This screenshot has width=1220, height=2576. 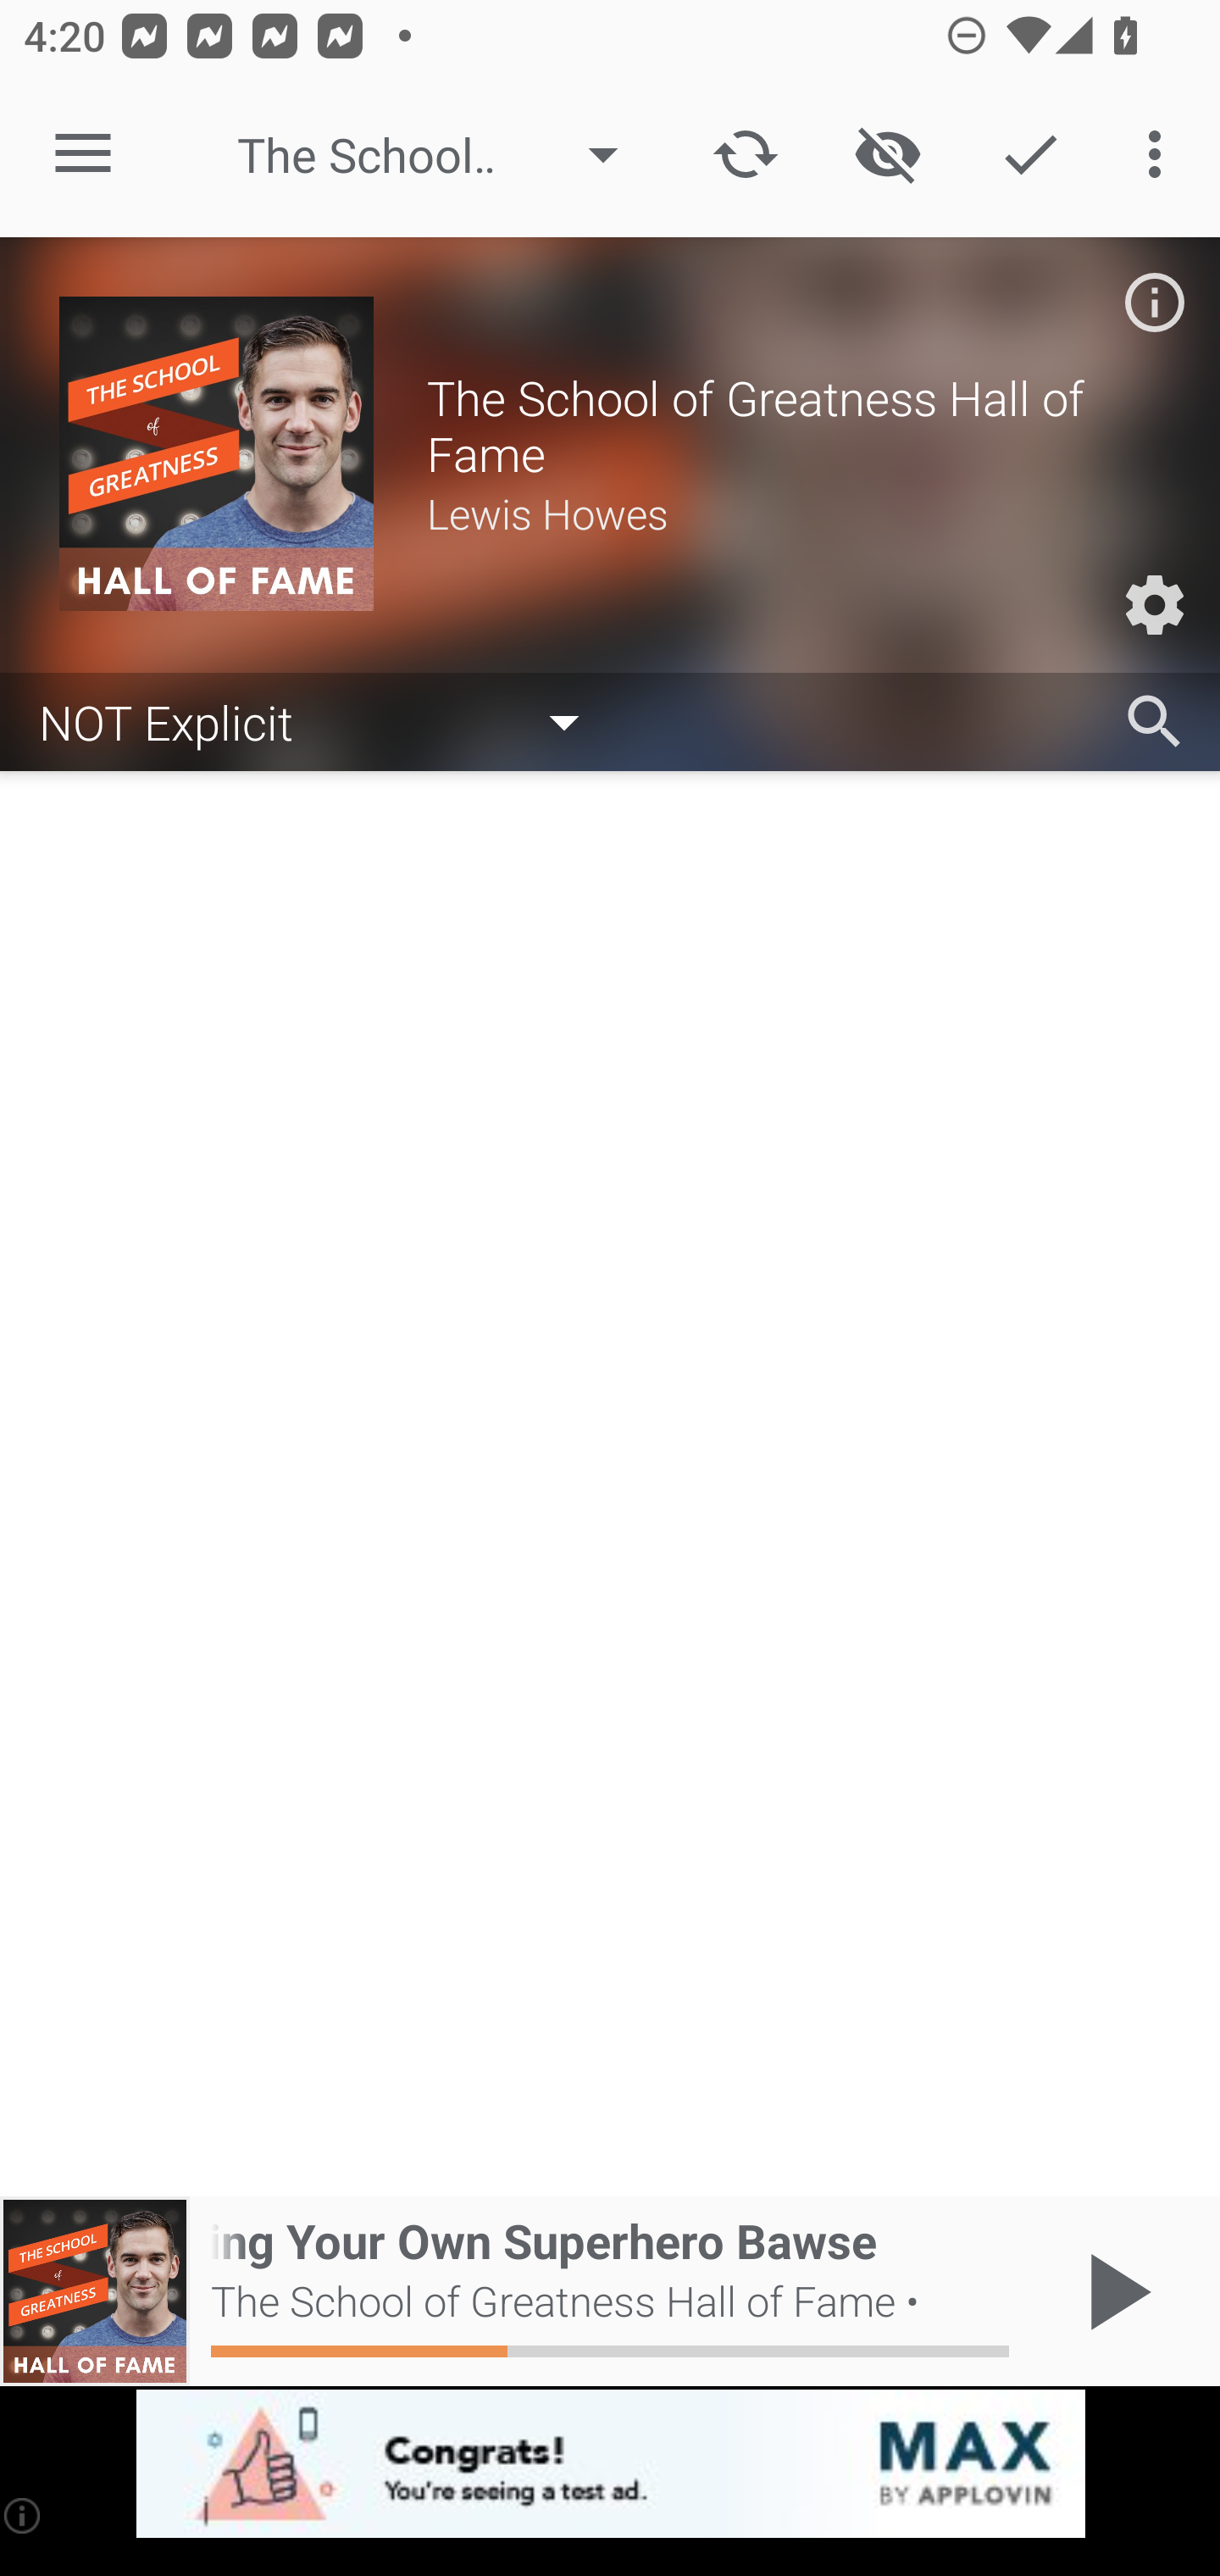 What do you see at coordinates (83, 154) in the screenshot?
I see `Open navigation sidebar` at bounding box center [83, 154].